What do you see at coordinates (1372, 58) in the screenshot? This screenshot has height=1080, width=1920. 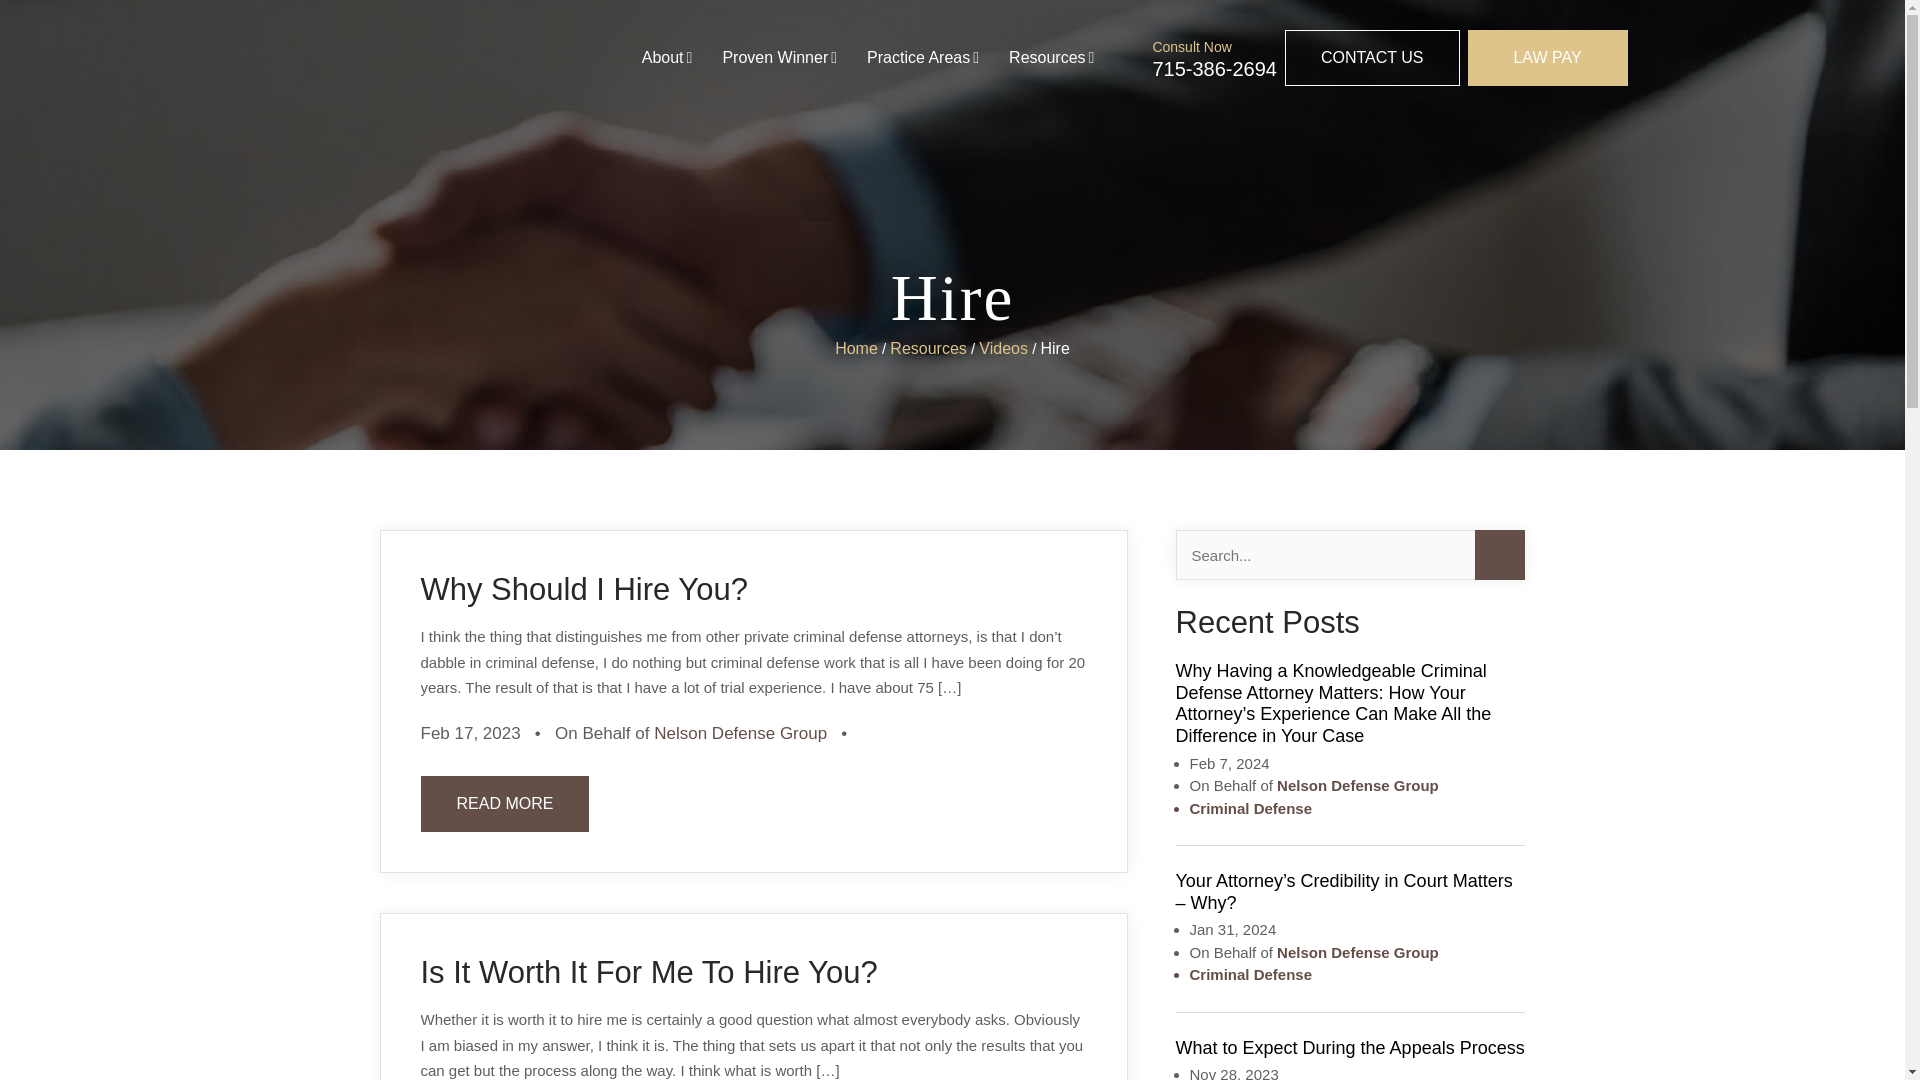 I see `CONTACT US` at bounding box center [1372, 58].